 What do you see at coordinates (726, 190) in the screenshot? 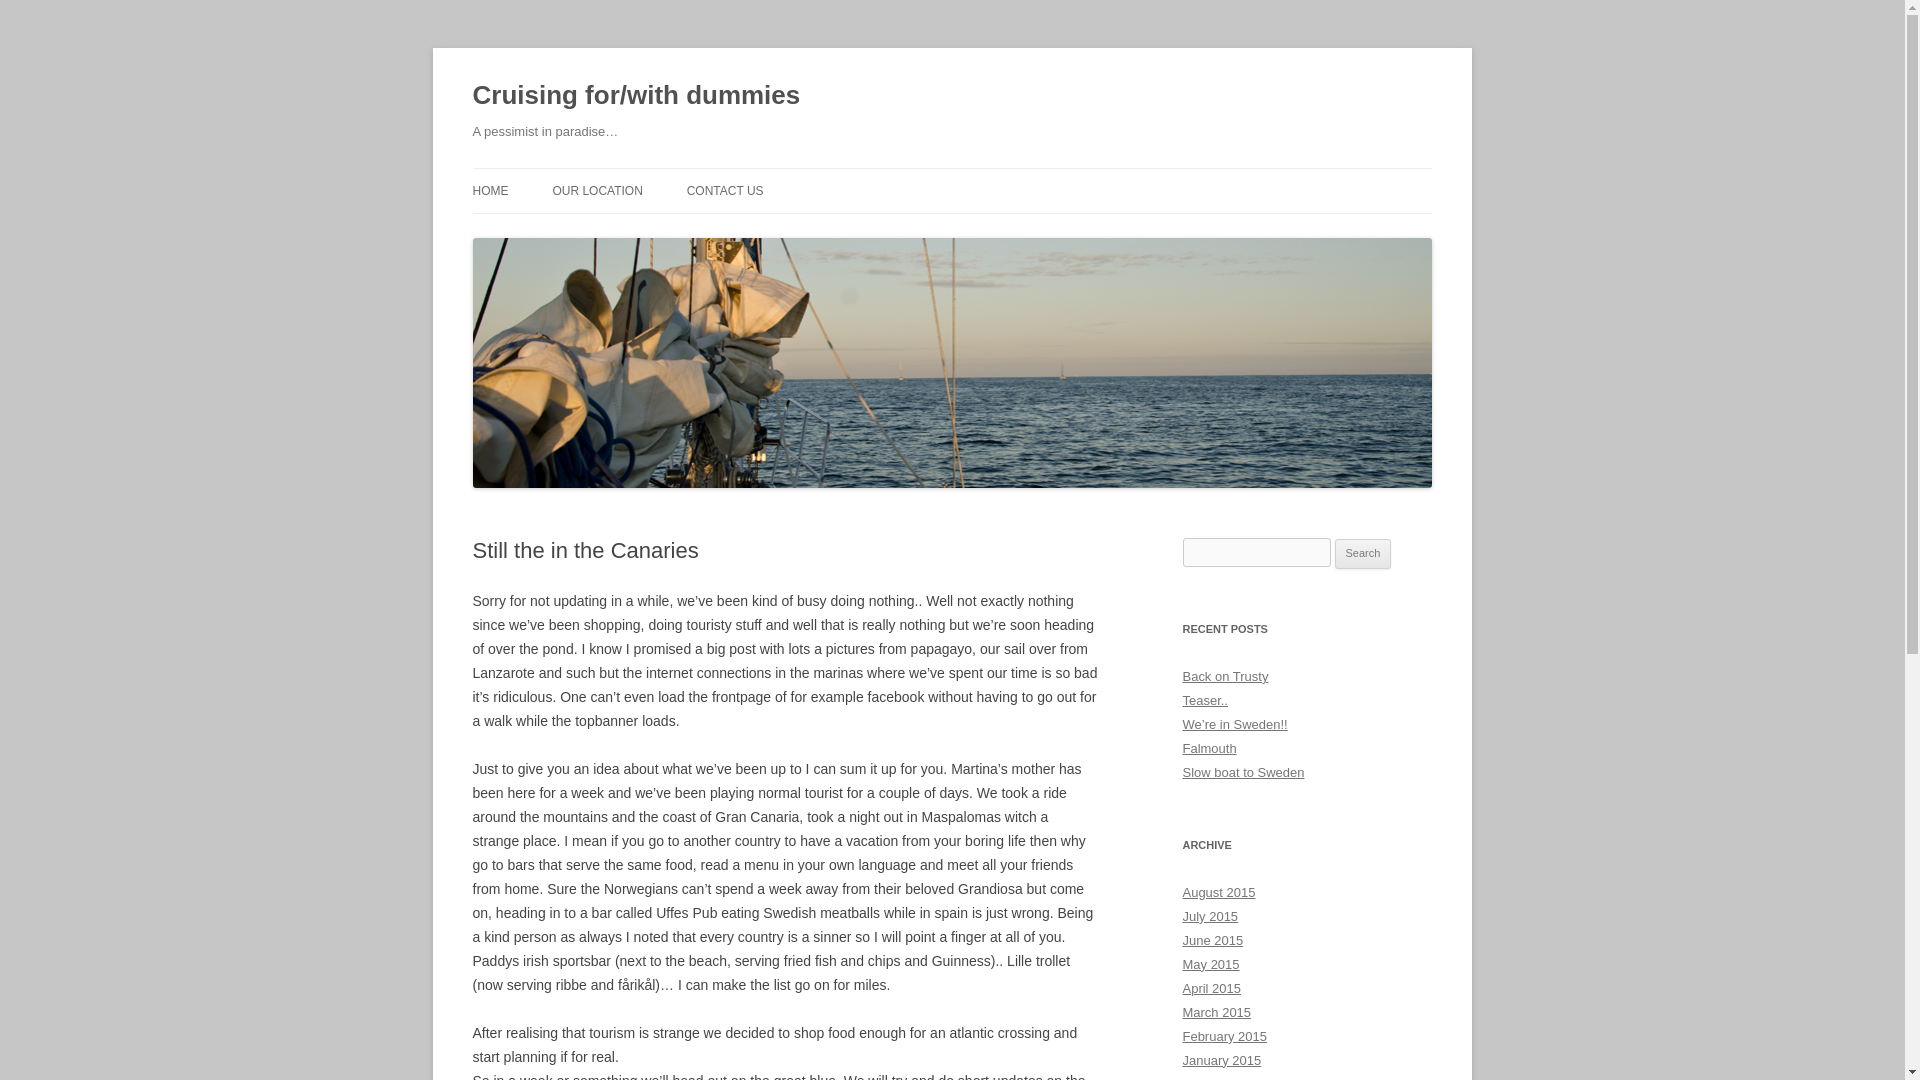
I see `CONTACT US` at bounding box center [726, 190].